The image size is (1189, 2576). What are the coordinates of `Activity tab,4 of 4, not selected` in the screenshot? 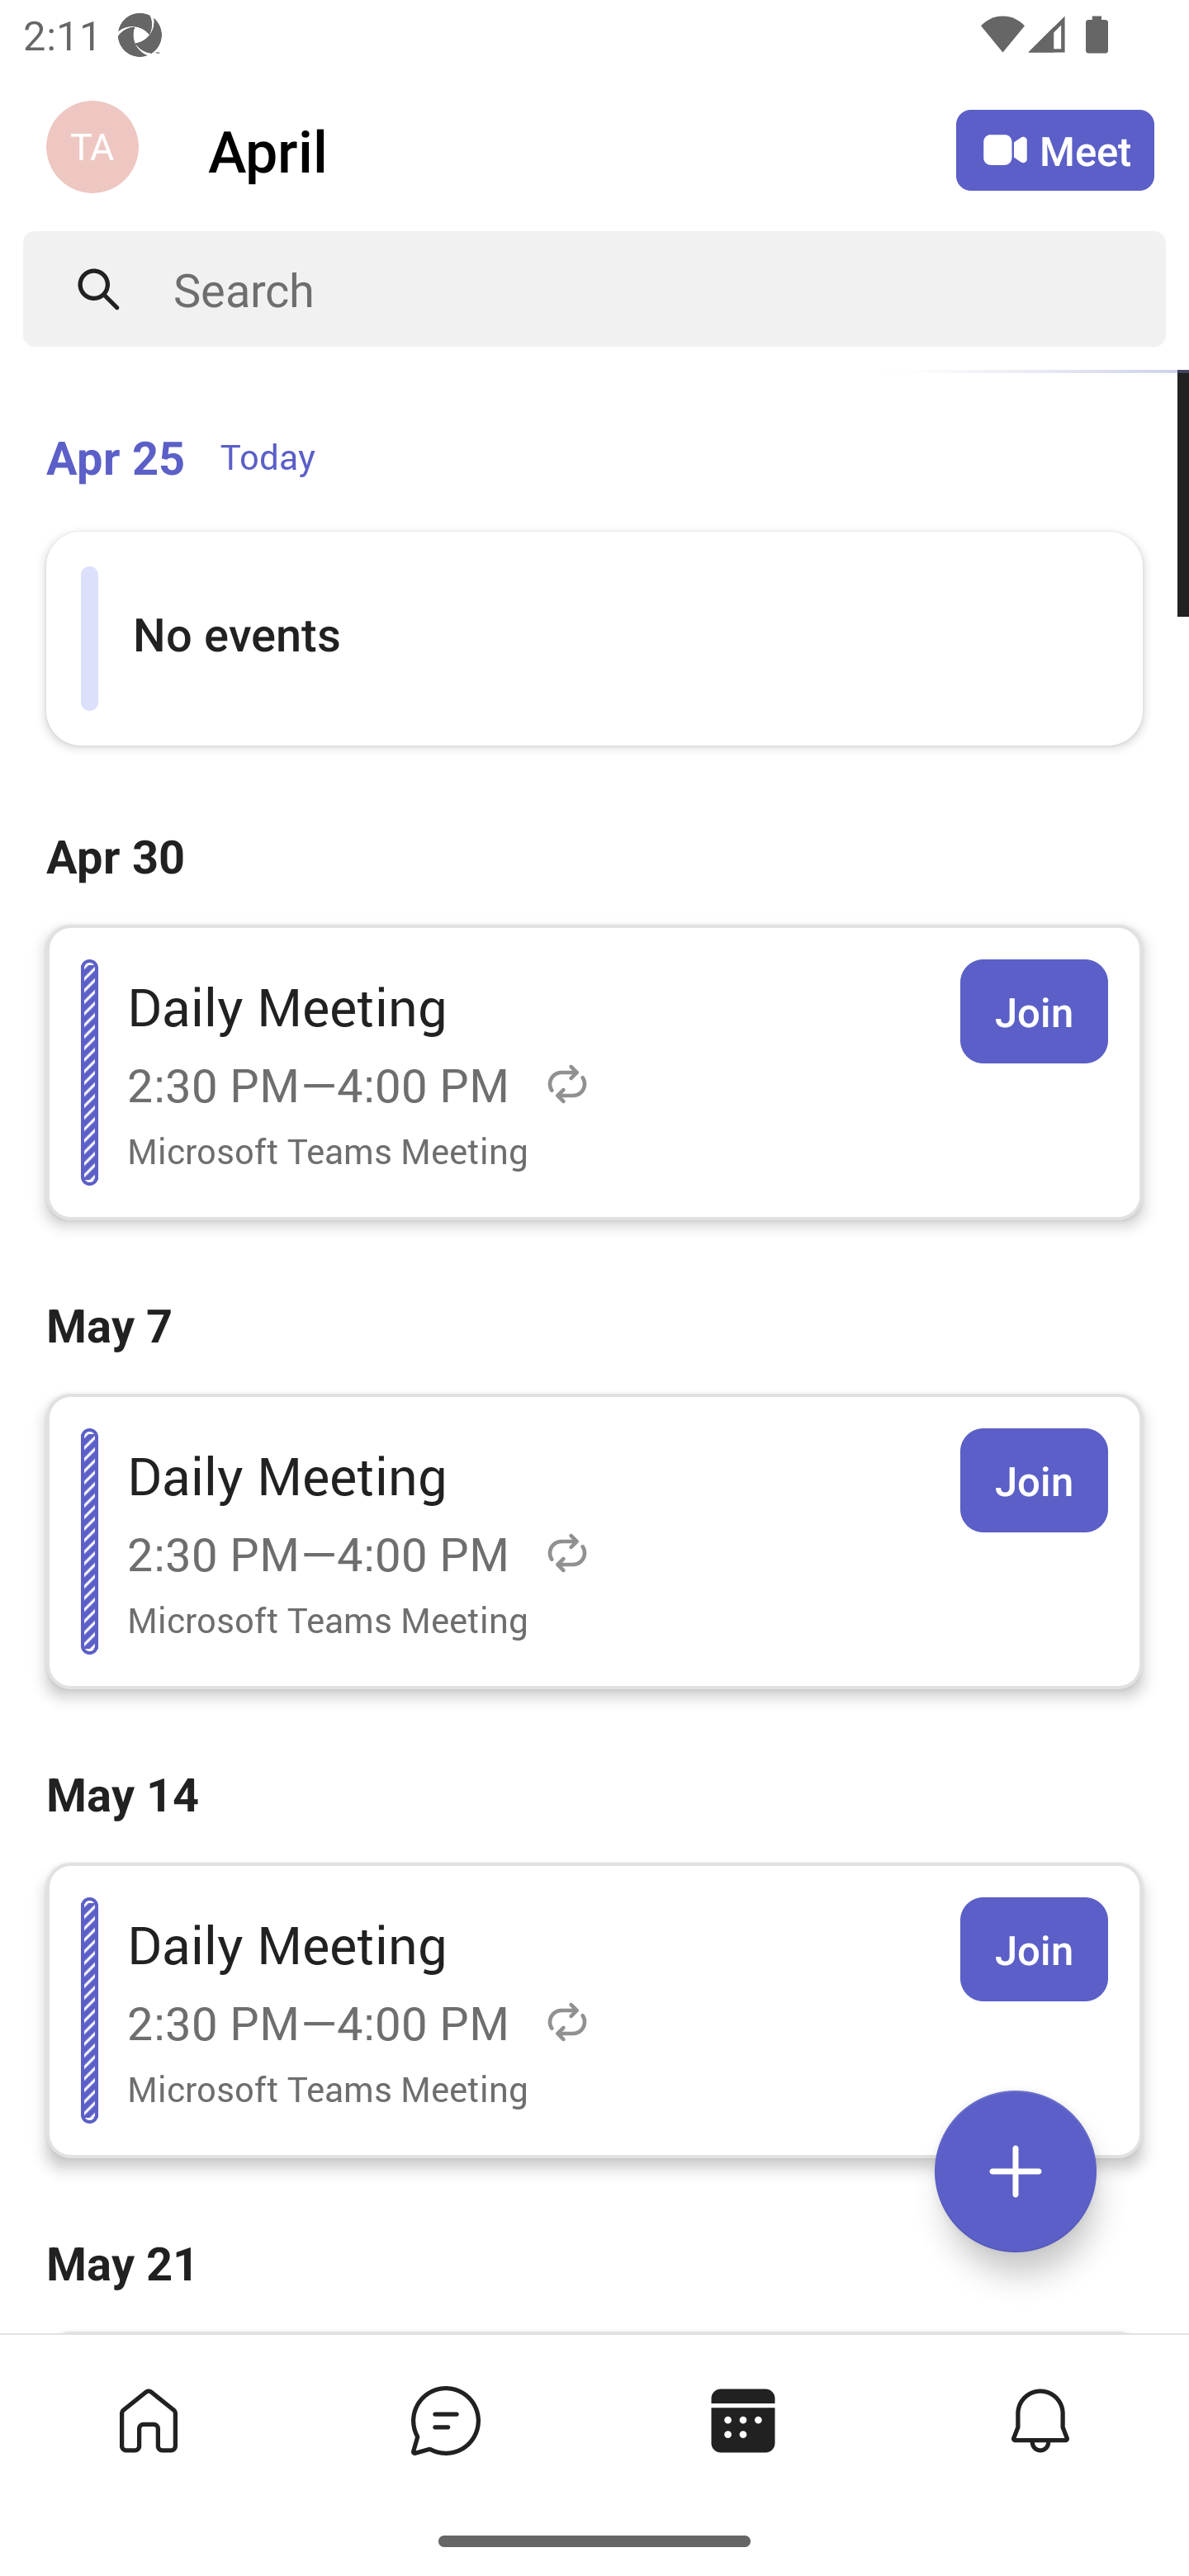 It's located at (1039, 2419).